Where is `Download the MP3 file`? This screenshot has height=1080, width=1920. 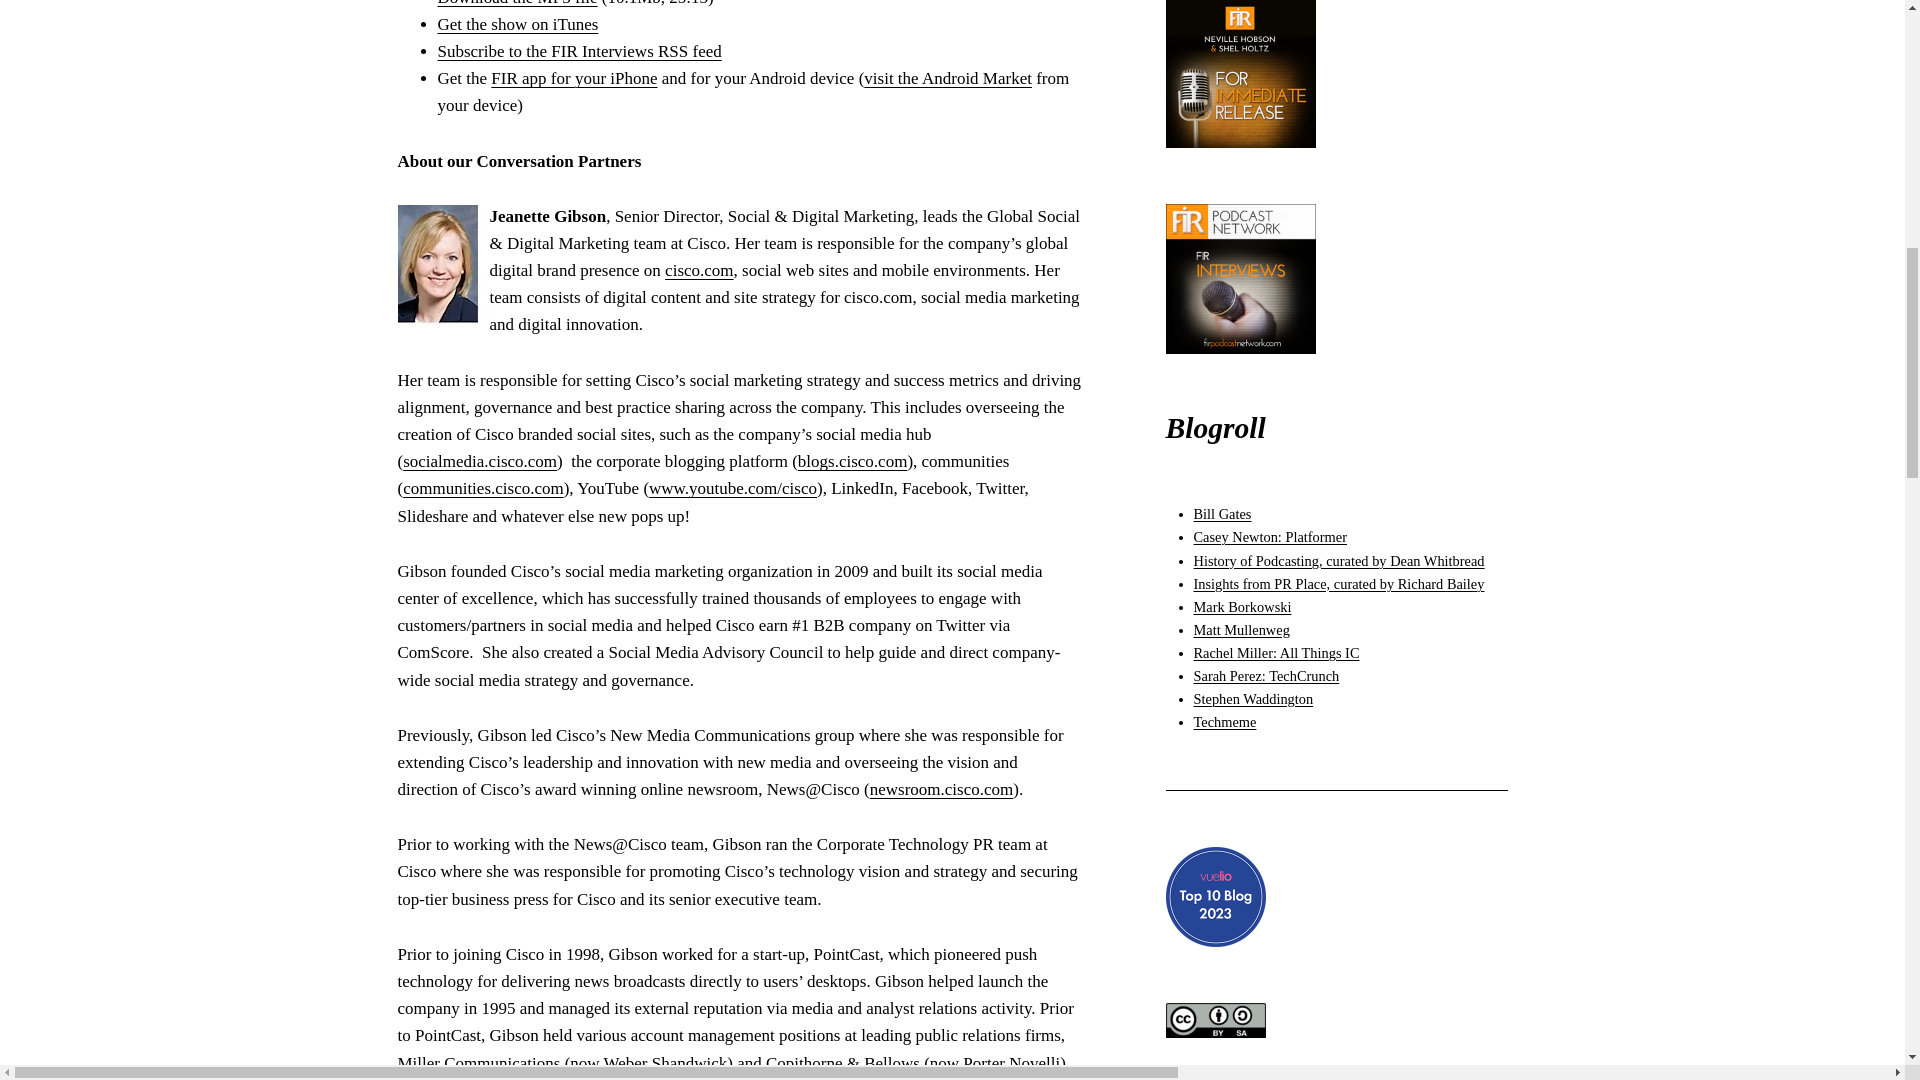 Download the MP3 file is located at coordinates (517, 3).